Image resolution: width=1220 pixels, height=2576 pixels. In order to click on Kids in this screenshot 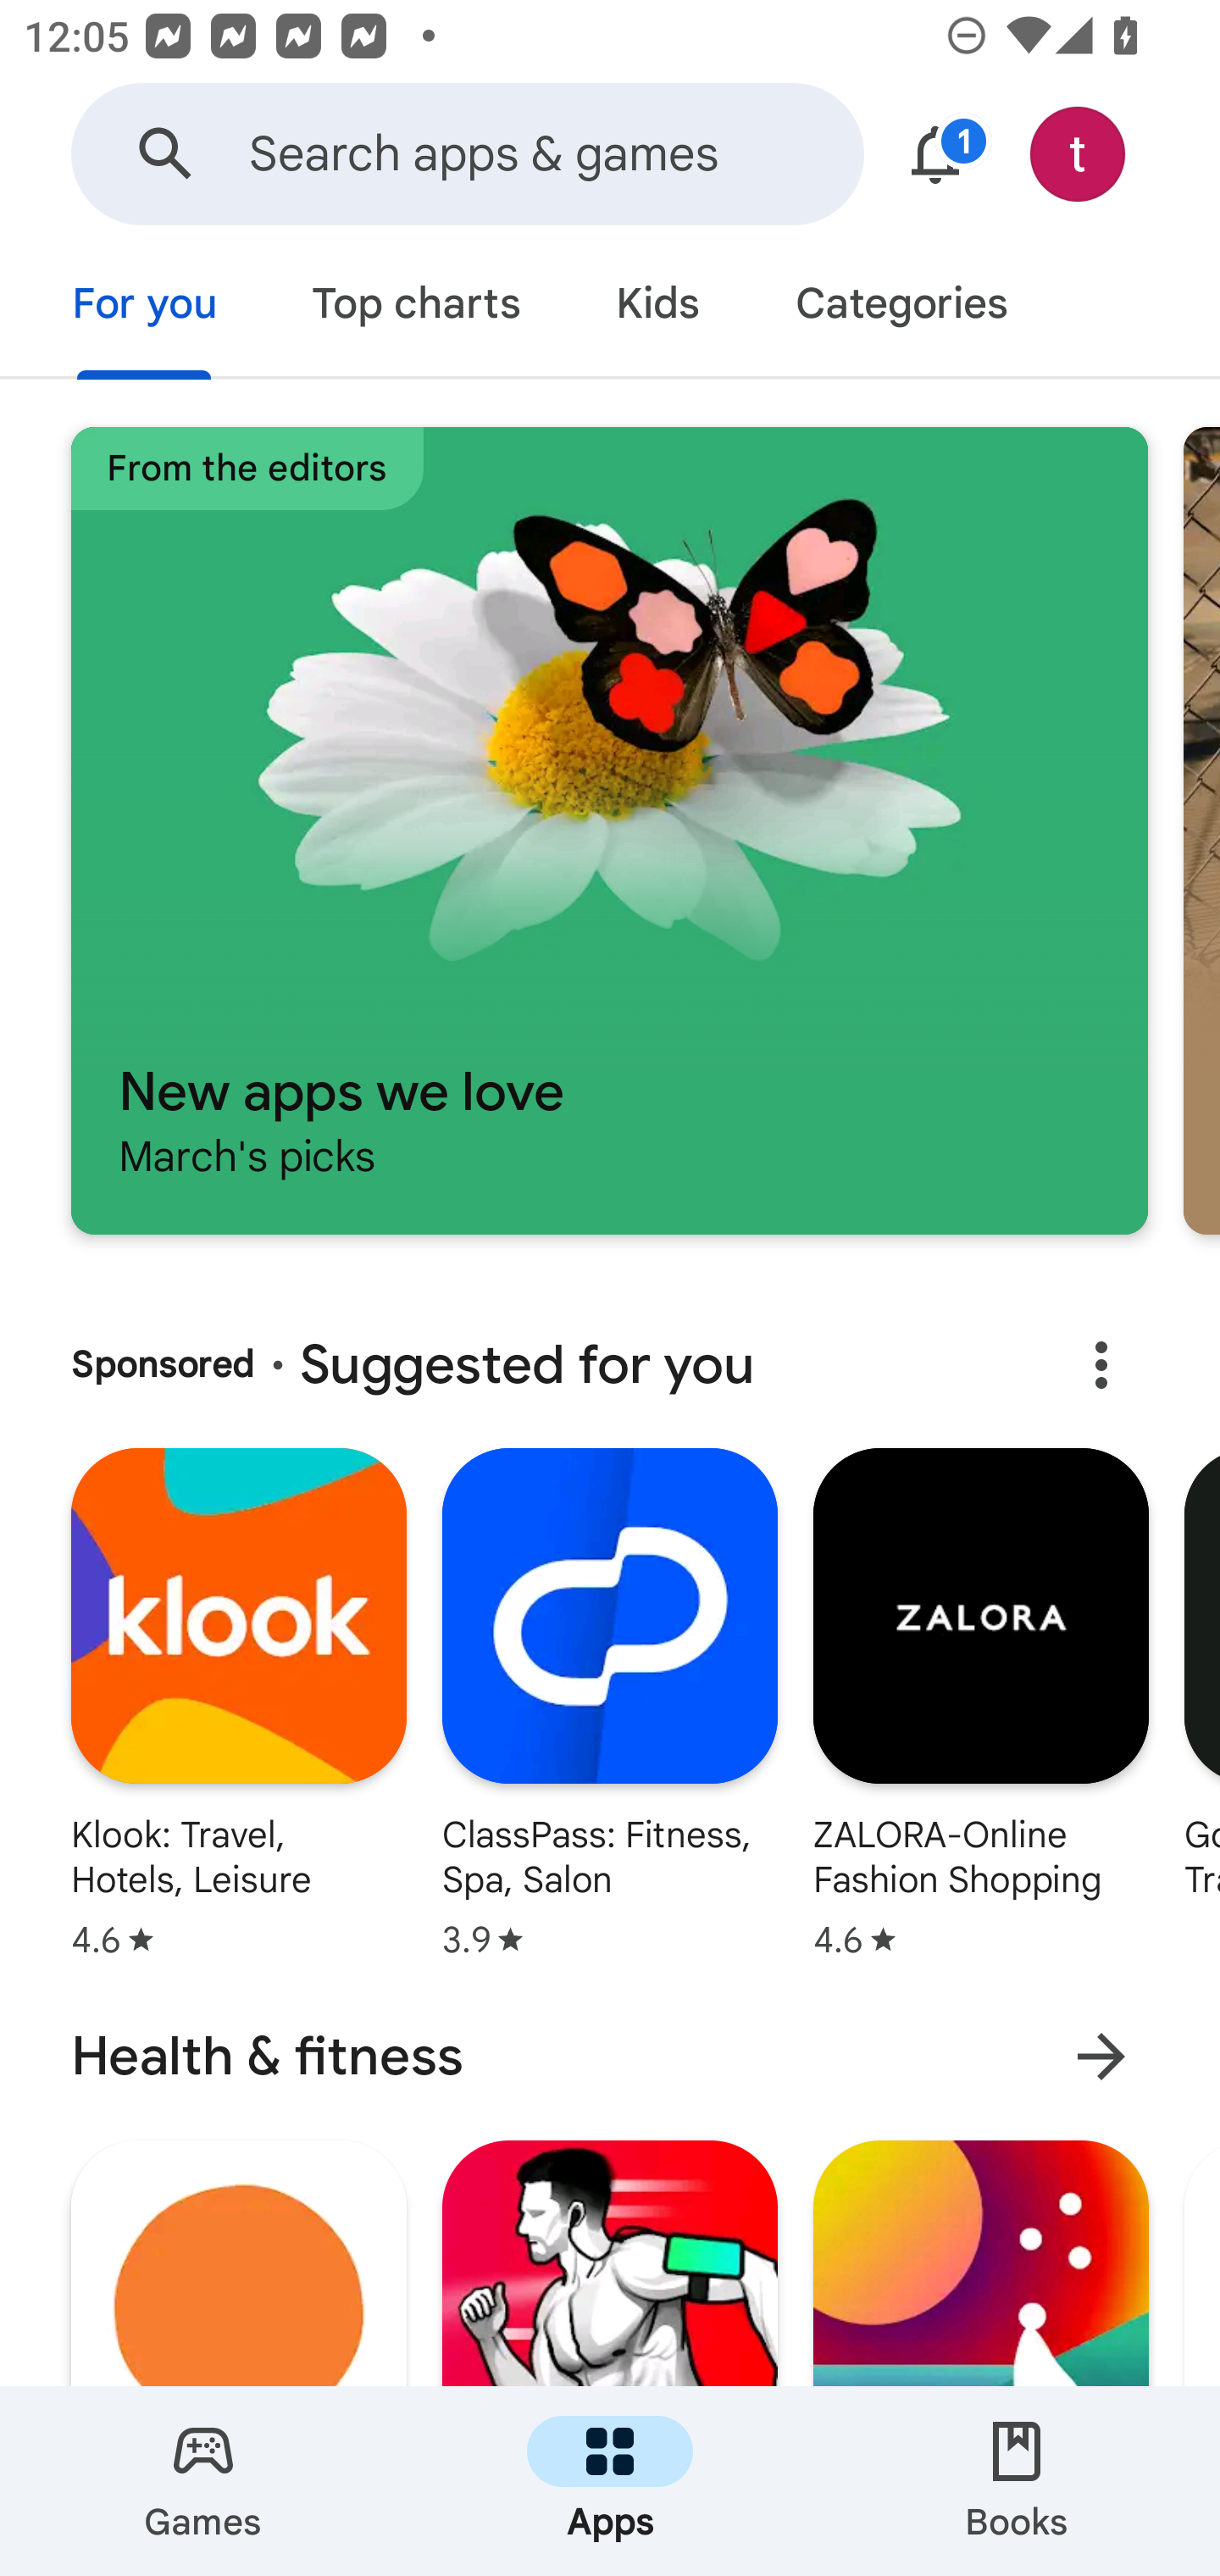, I will do `click(657, 307)`.